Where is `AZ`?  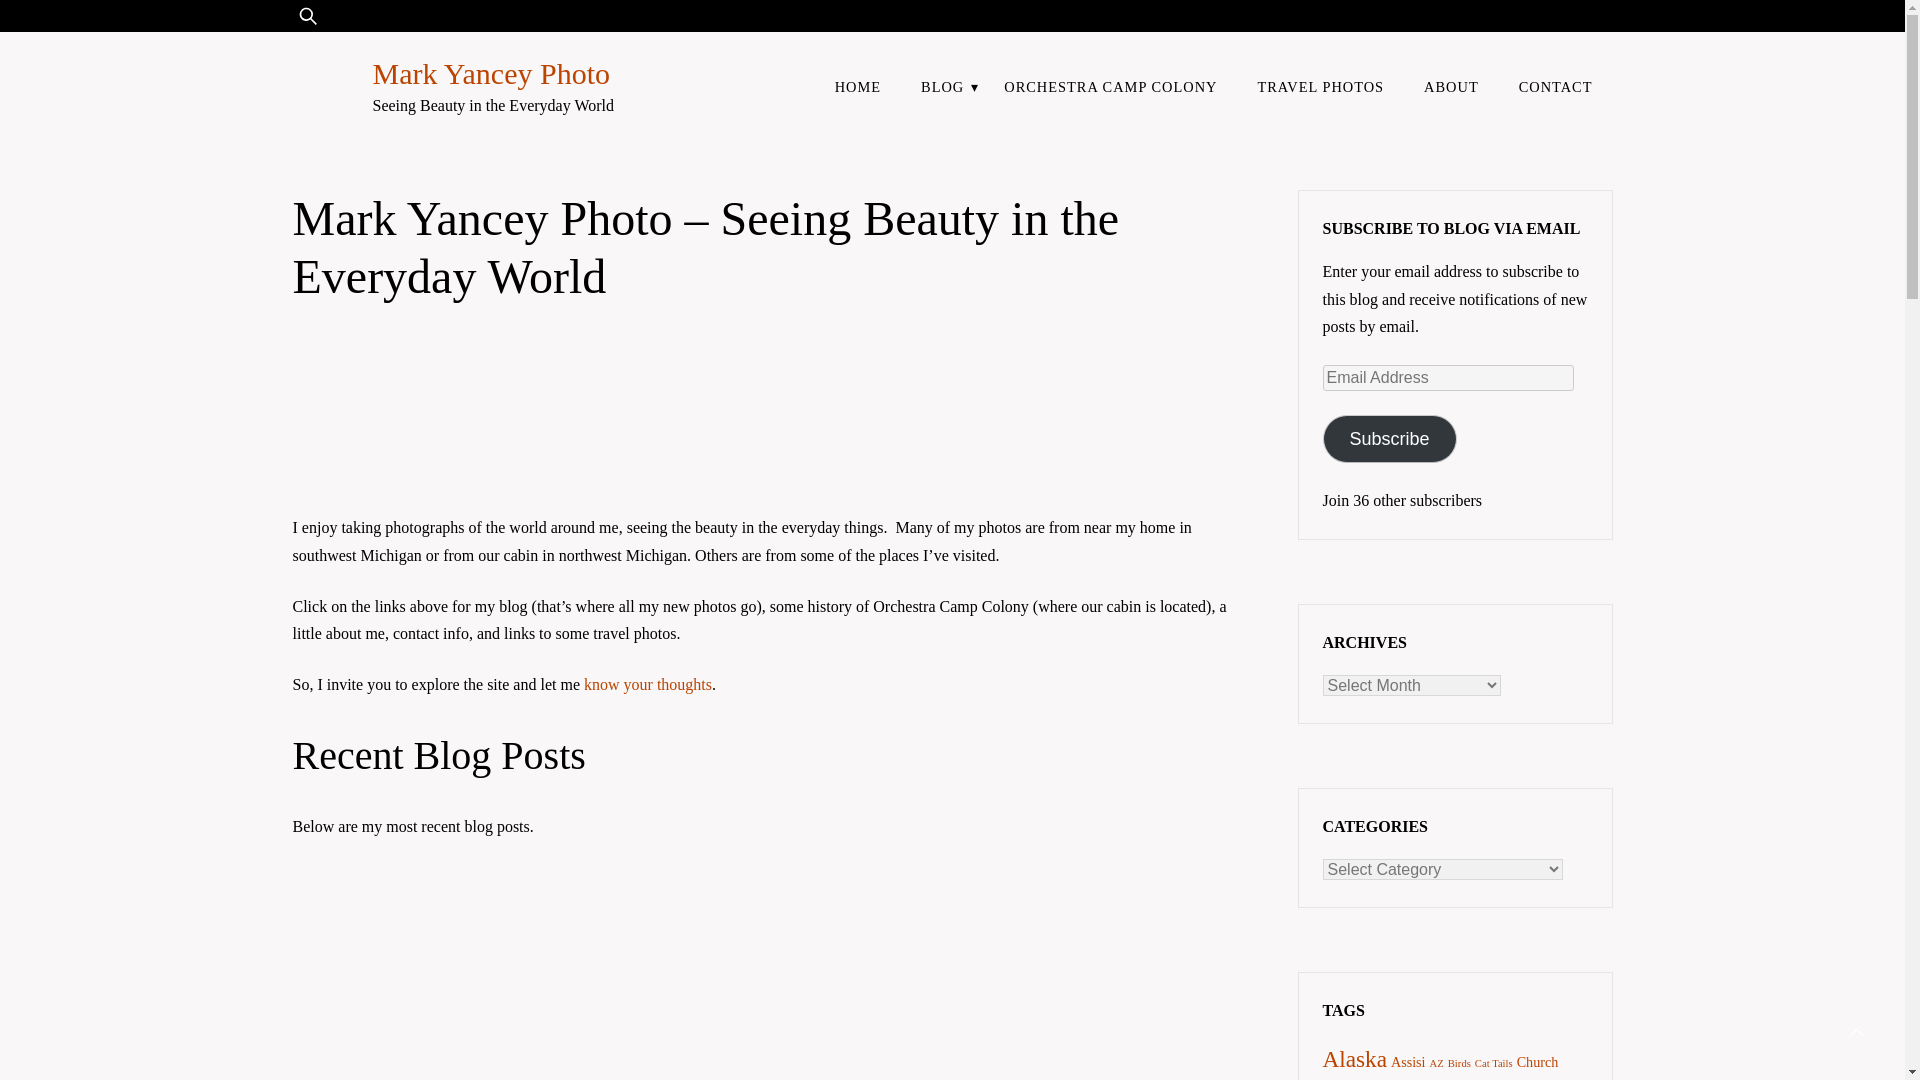
AZ is located at coordinates (1436, 1064).